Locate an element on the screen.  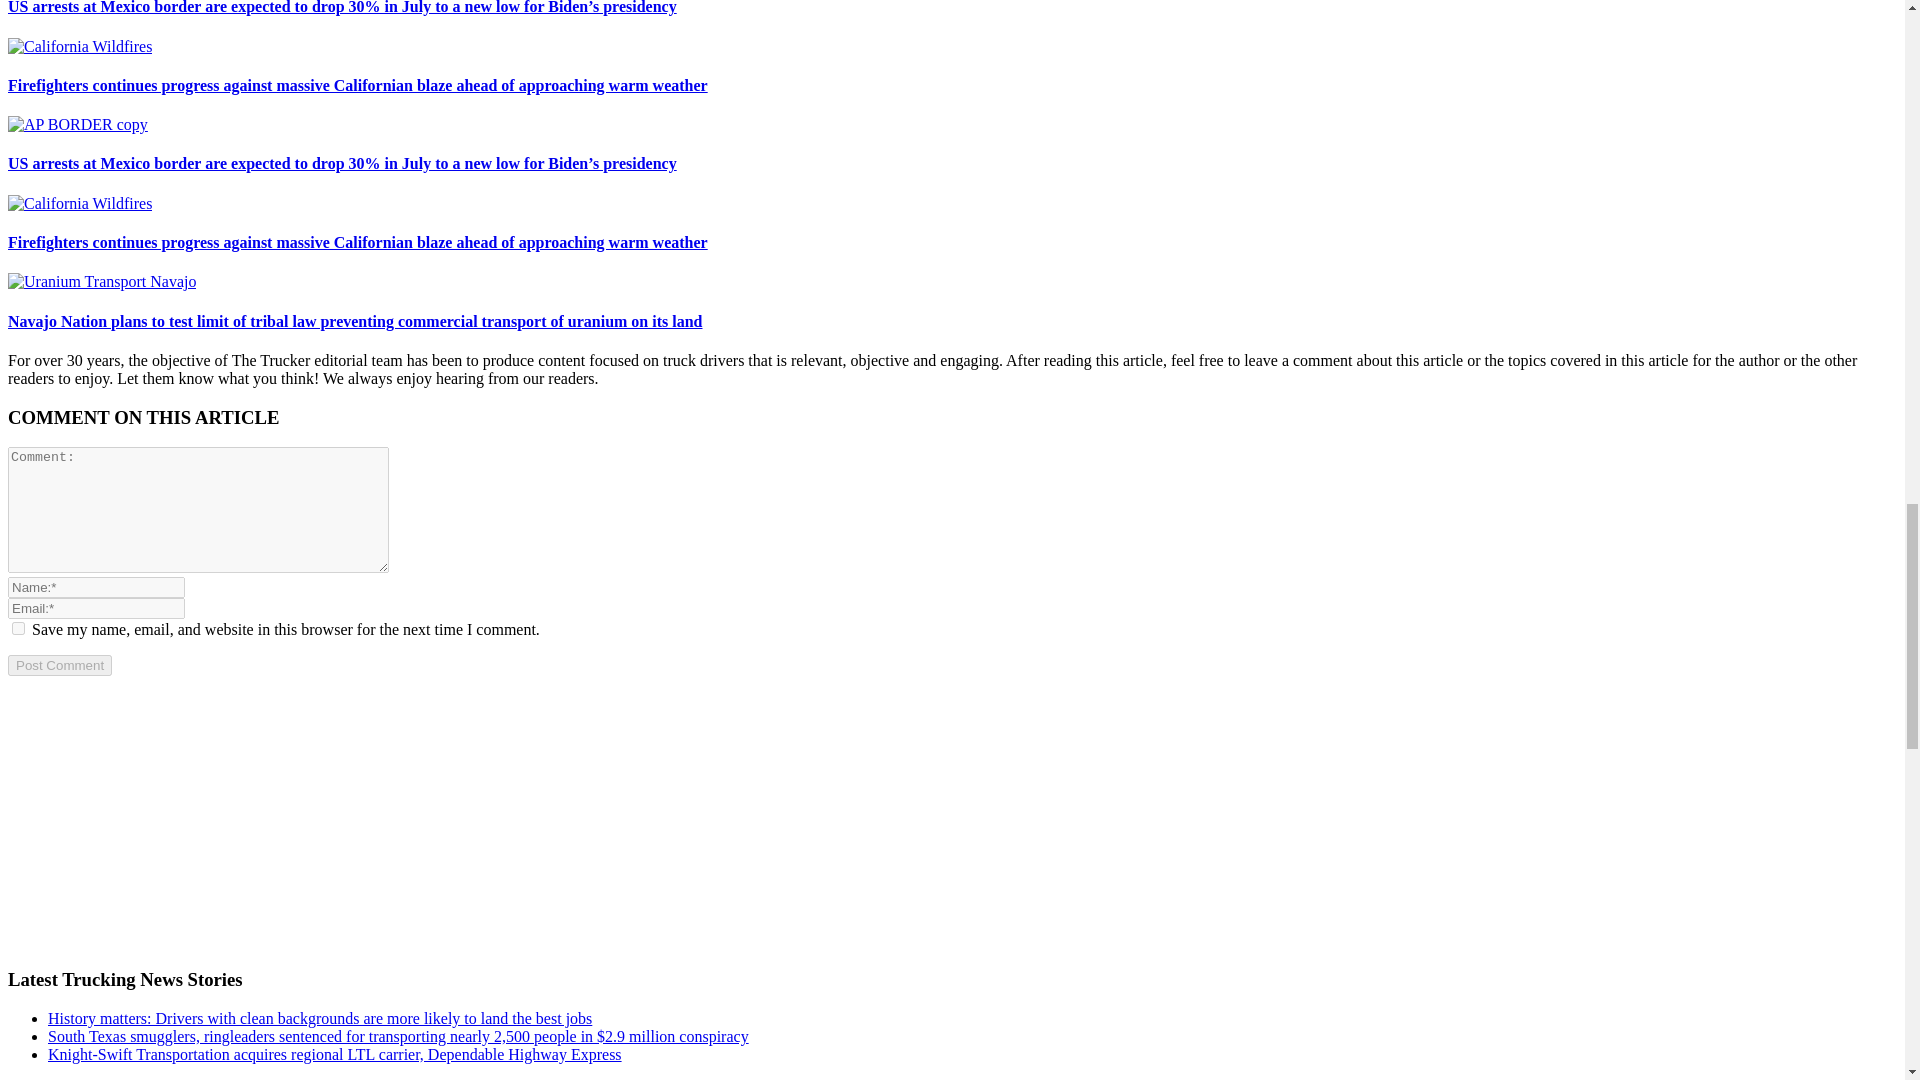
Post Comment is located at coordinates (59, 665).